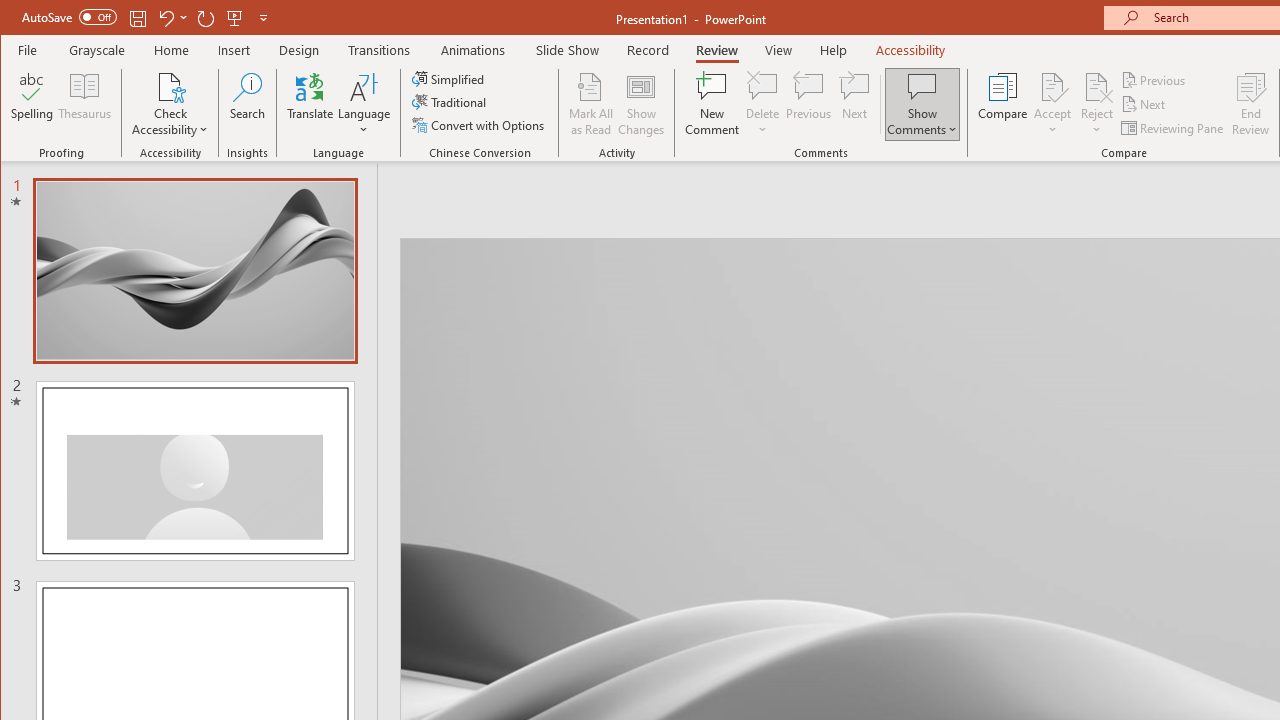 Image resolution: width=1280 pixels, height=720 pixels. Describe the element at coordinates (172, 18) in the screenshot. I see `Undo` at that location.